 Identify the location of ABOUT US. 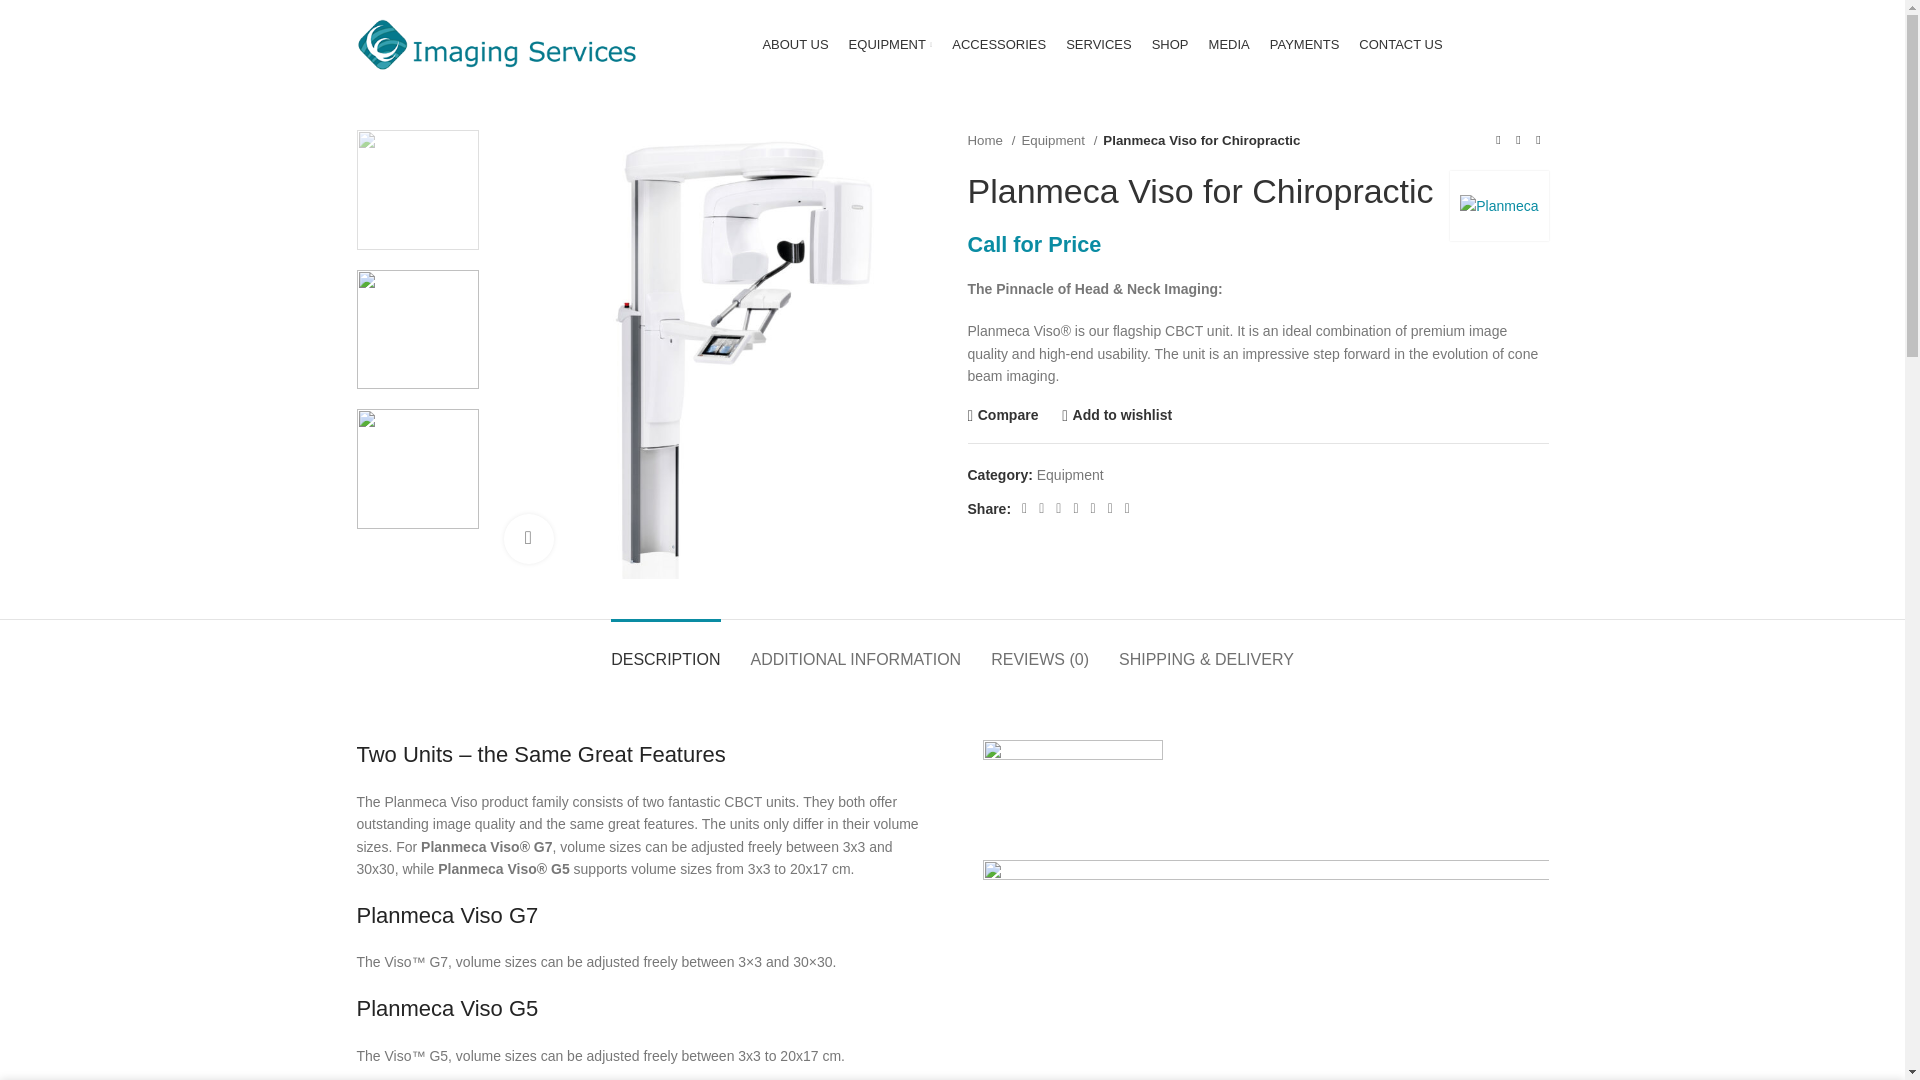
(794, 44).